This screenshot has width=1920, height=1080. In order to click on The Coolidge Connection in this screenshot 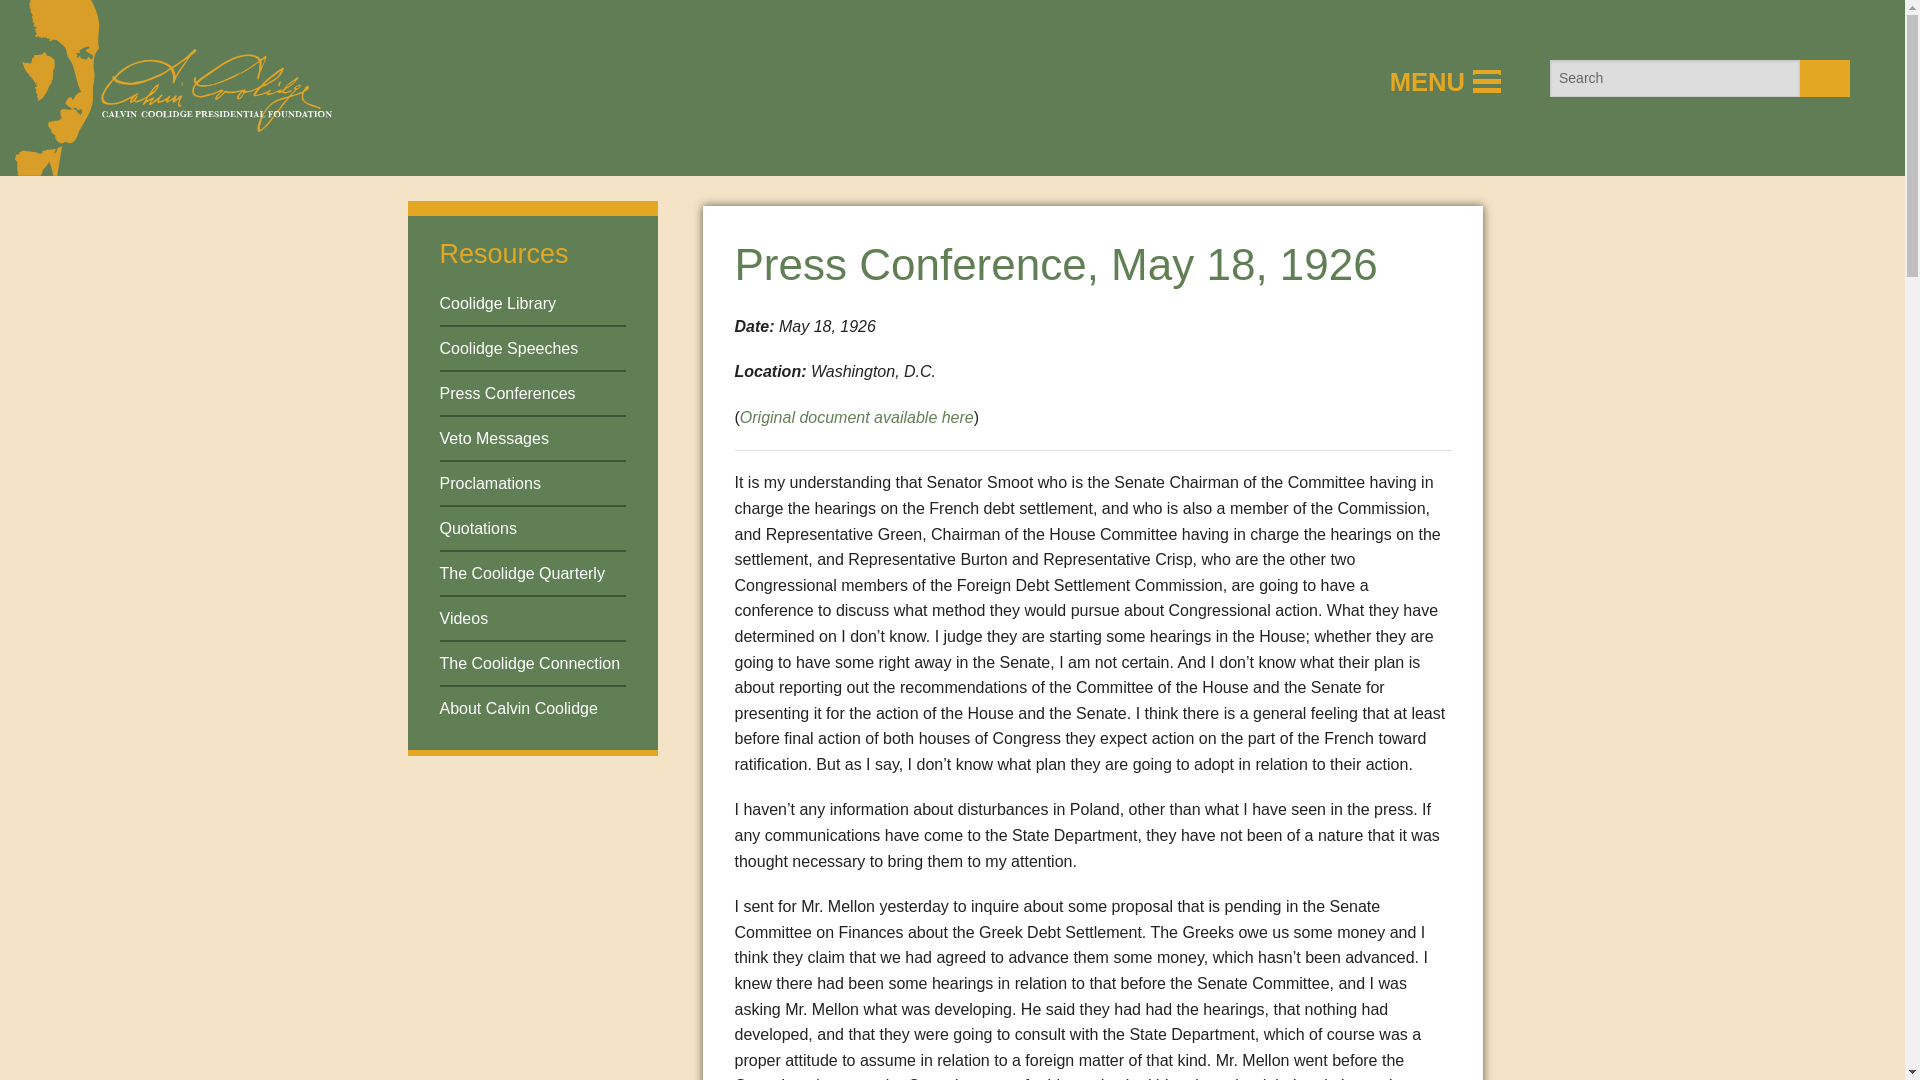, I will do `click(530, 662)`.